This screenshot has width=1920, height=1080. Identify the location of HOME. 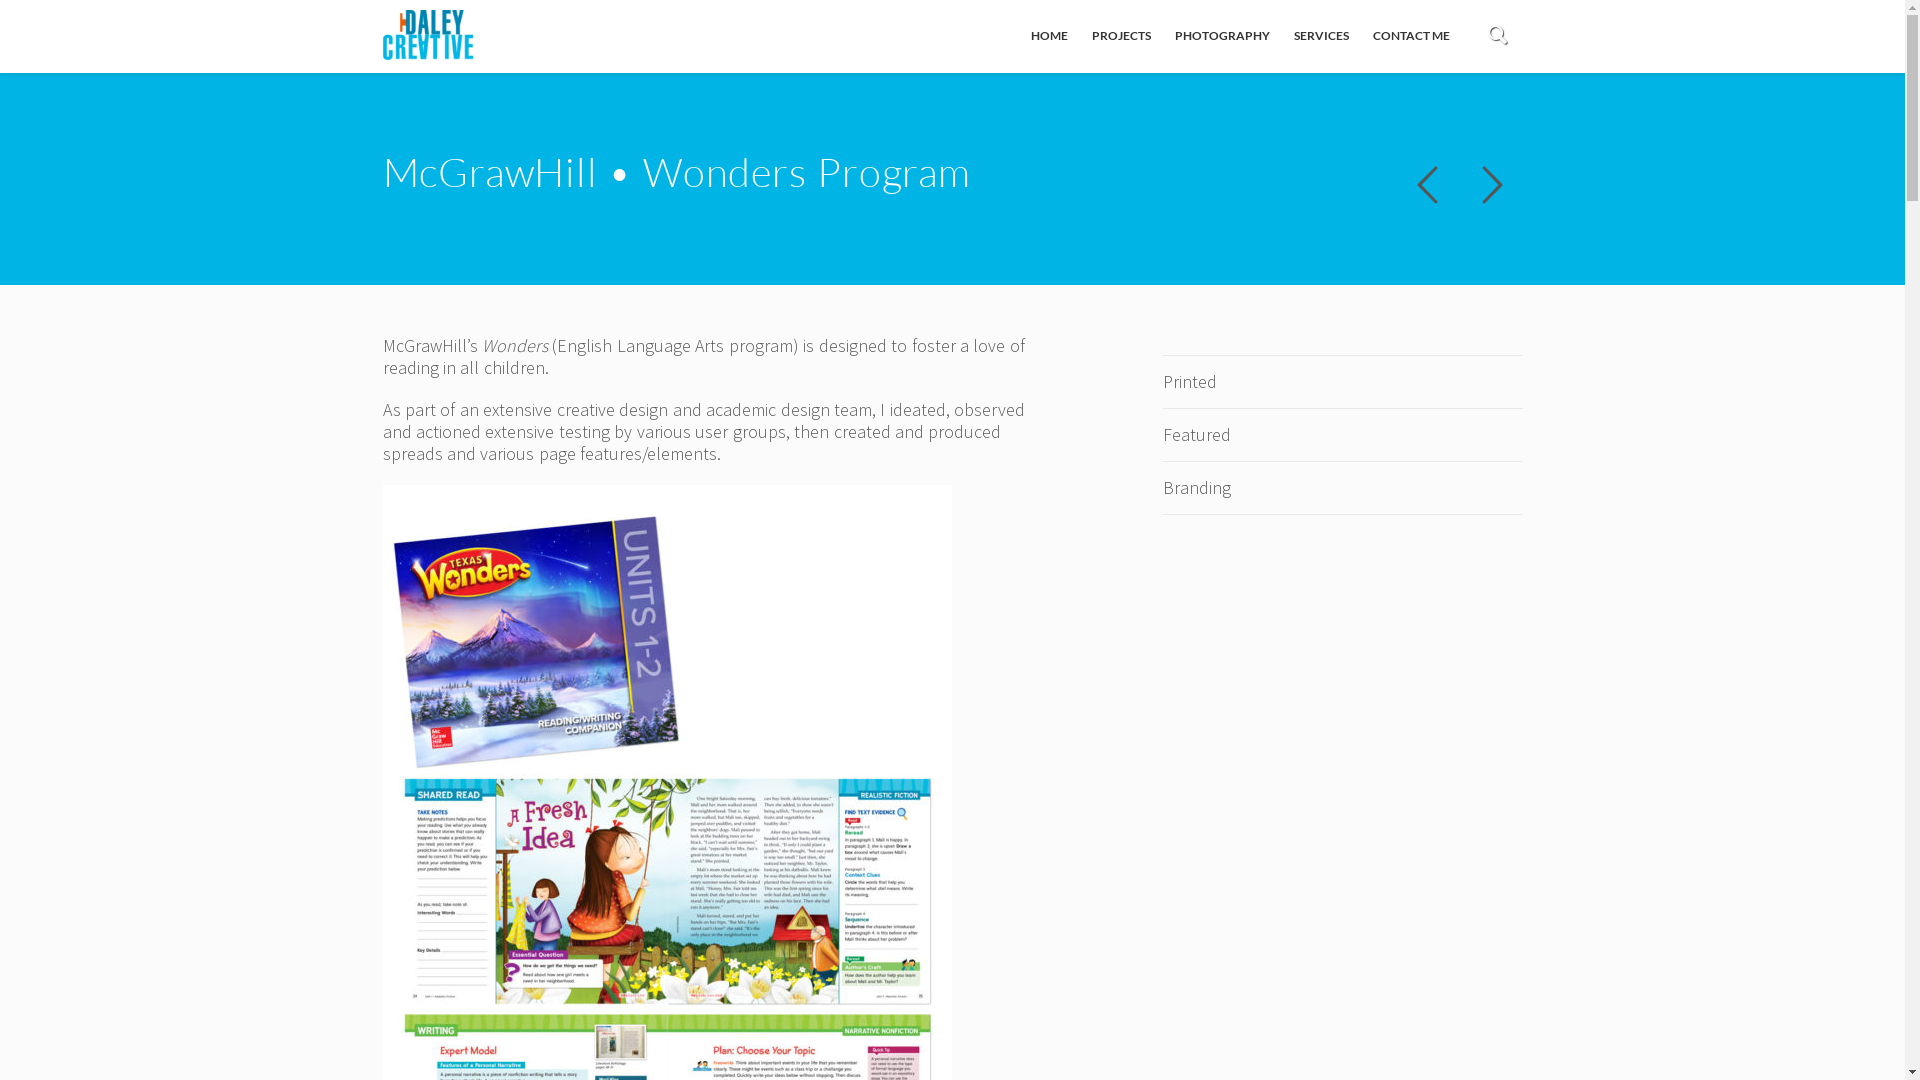
(1050, 36).